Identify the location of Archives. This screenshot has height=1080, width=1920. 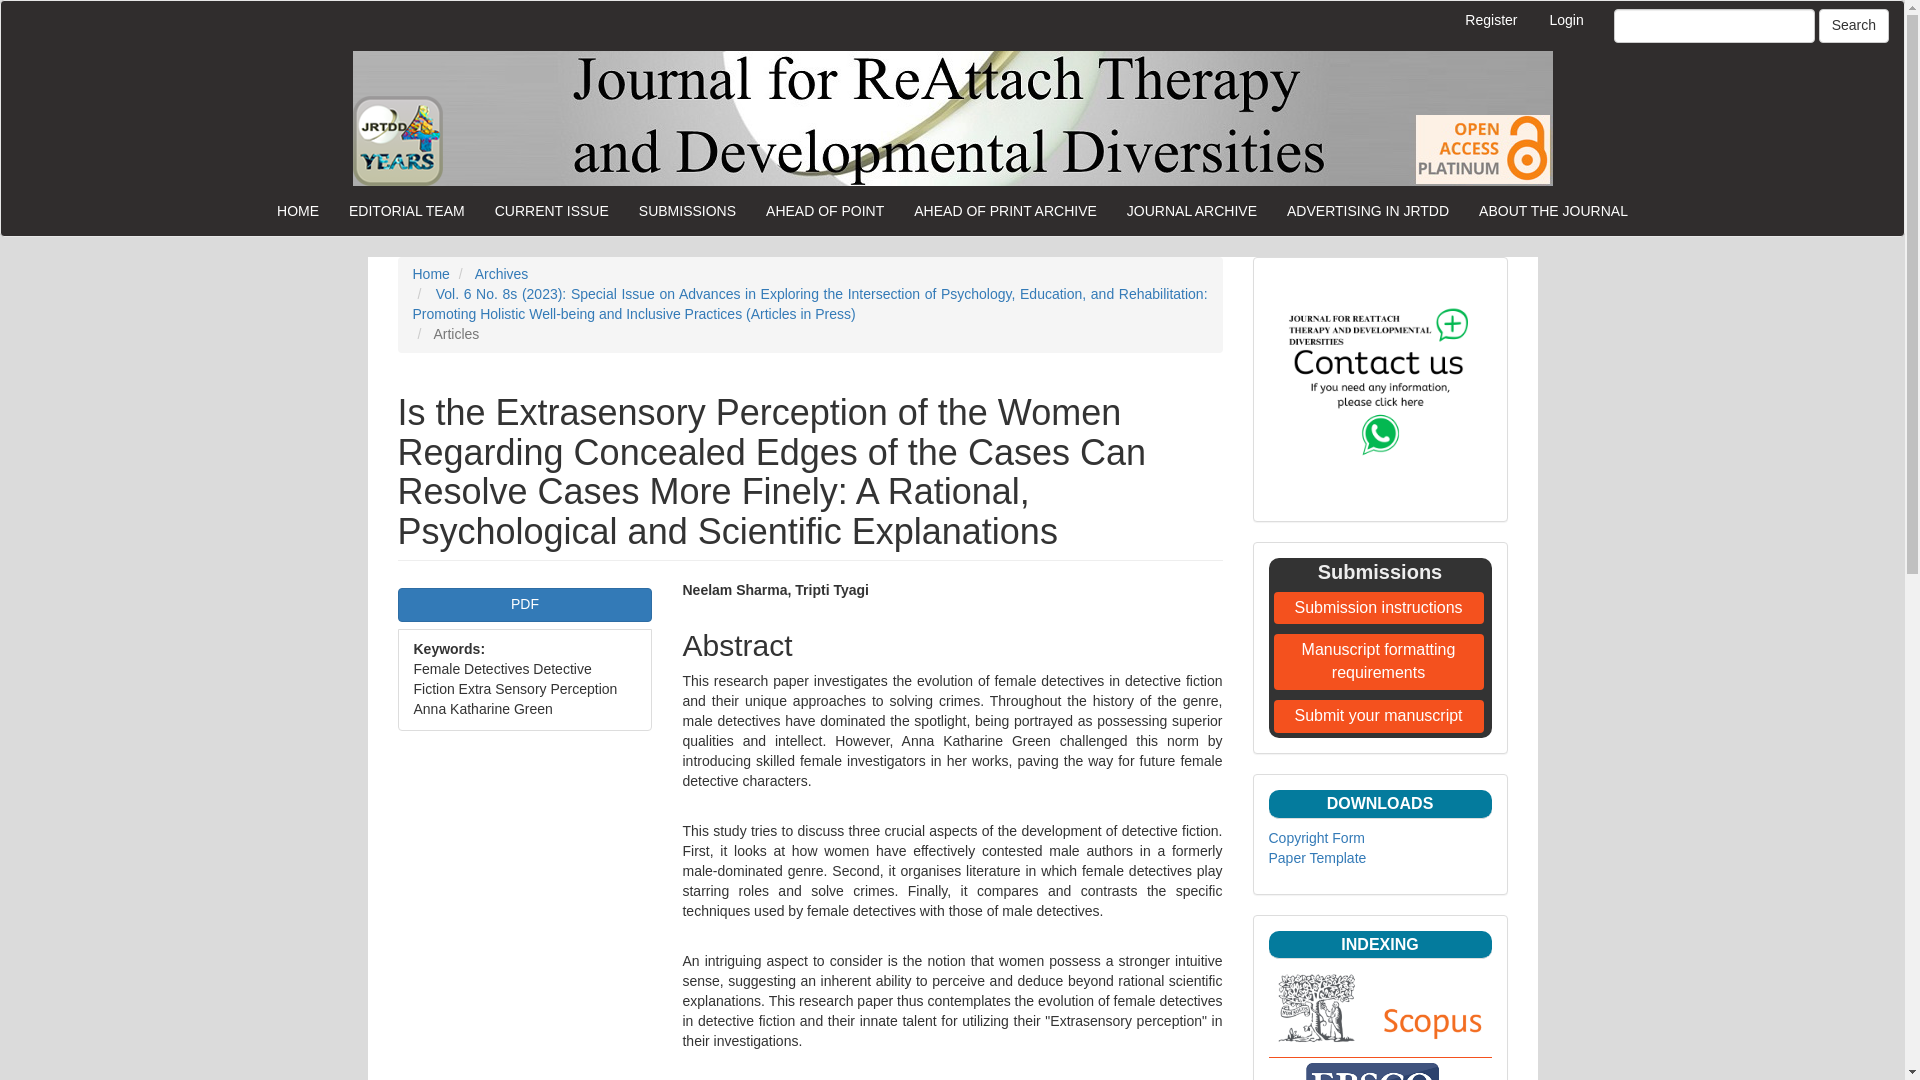
(502, 273).